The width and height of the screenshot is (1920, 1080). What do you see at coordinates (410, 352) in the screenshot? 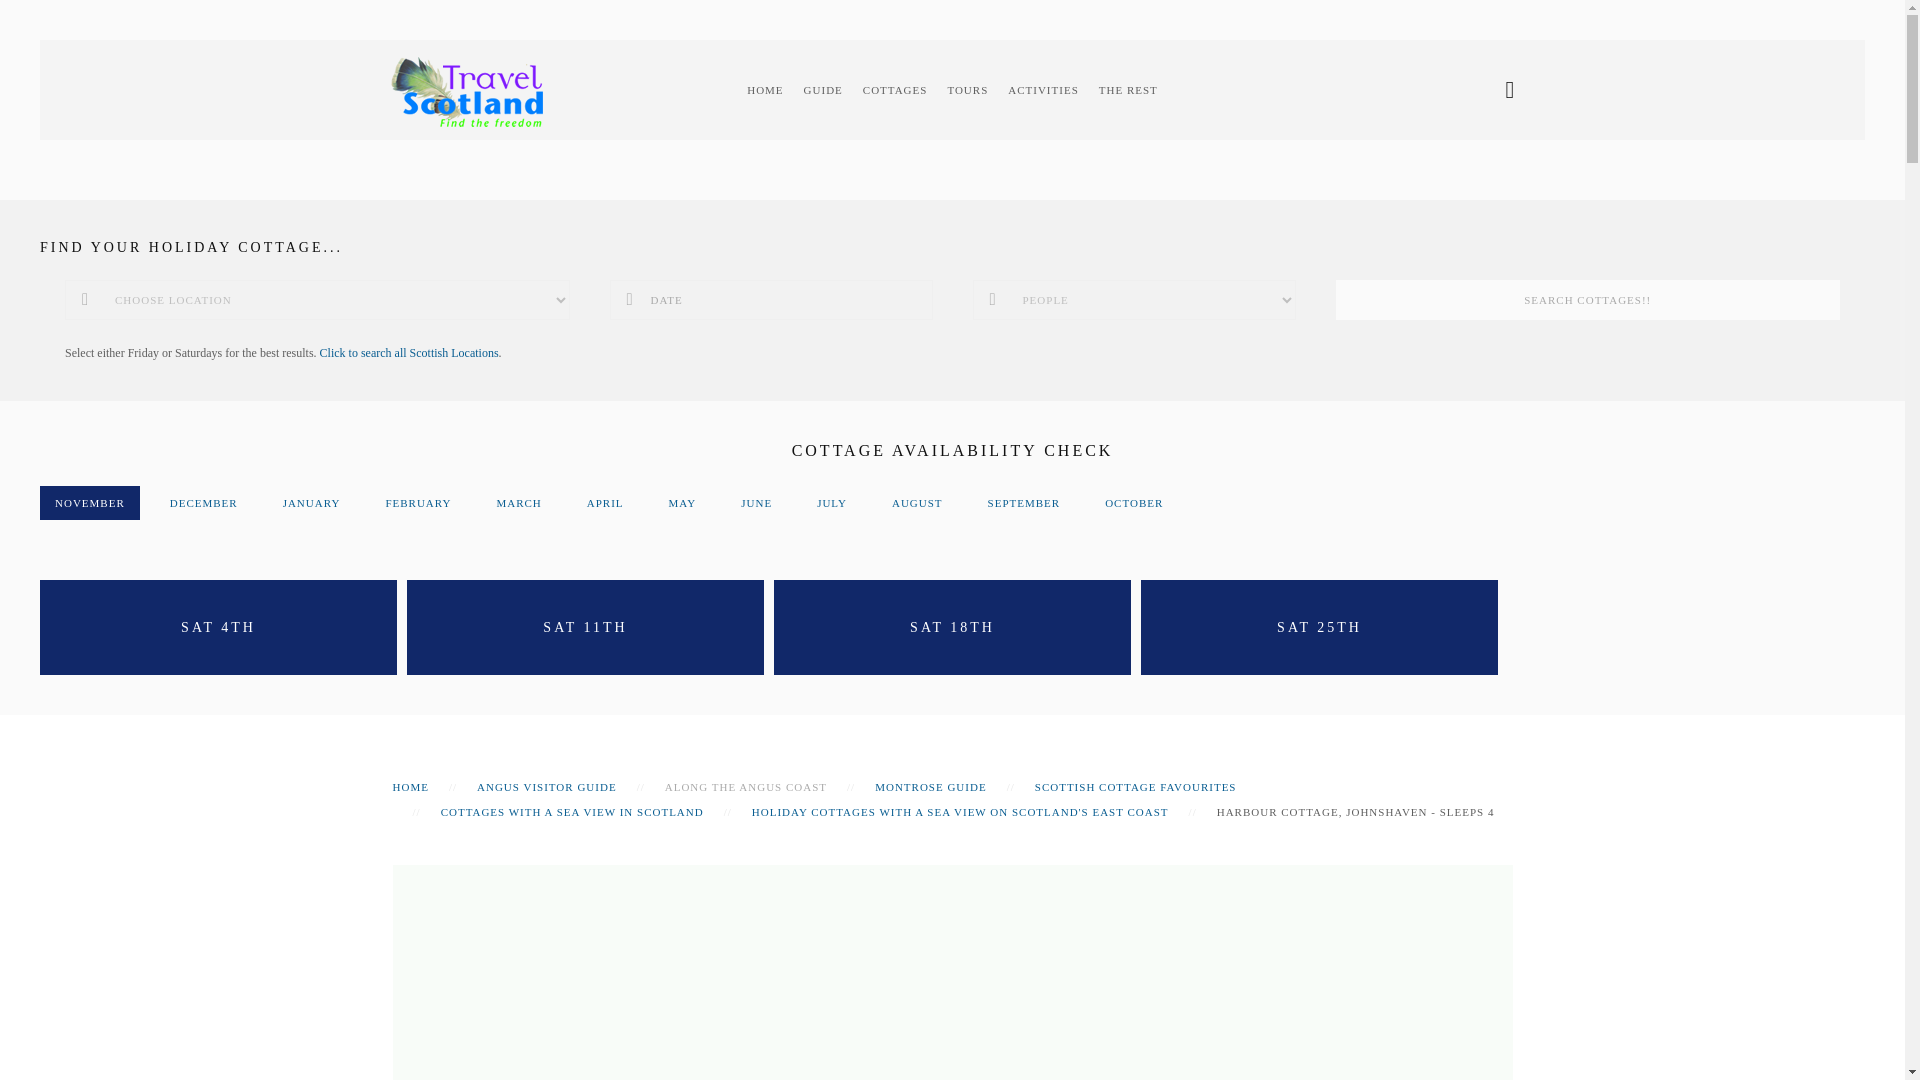
I see `All Cottages Search` at bounding box center [410, 352].